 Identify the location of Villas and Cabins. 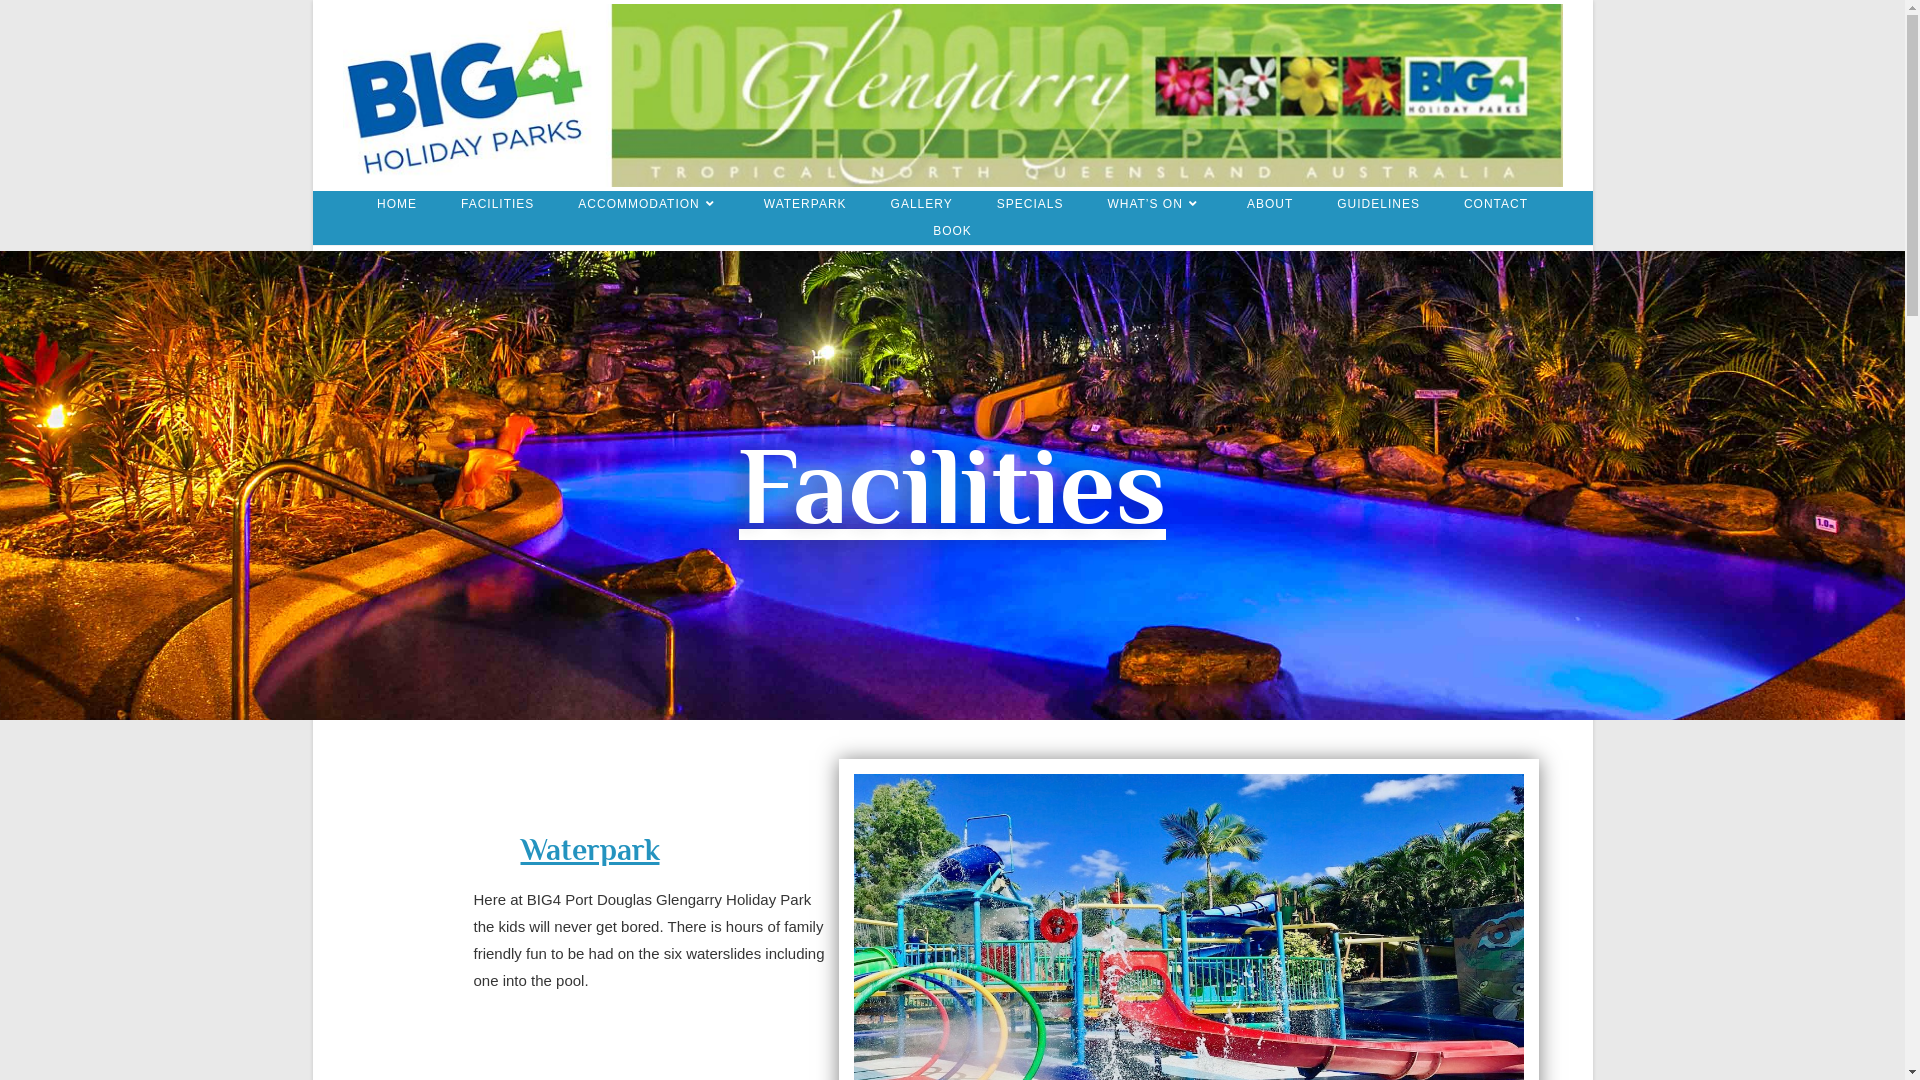
(1208, 1044).